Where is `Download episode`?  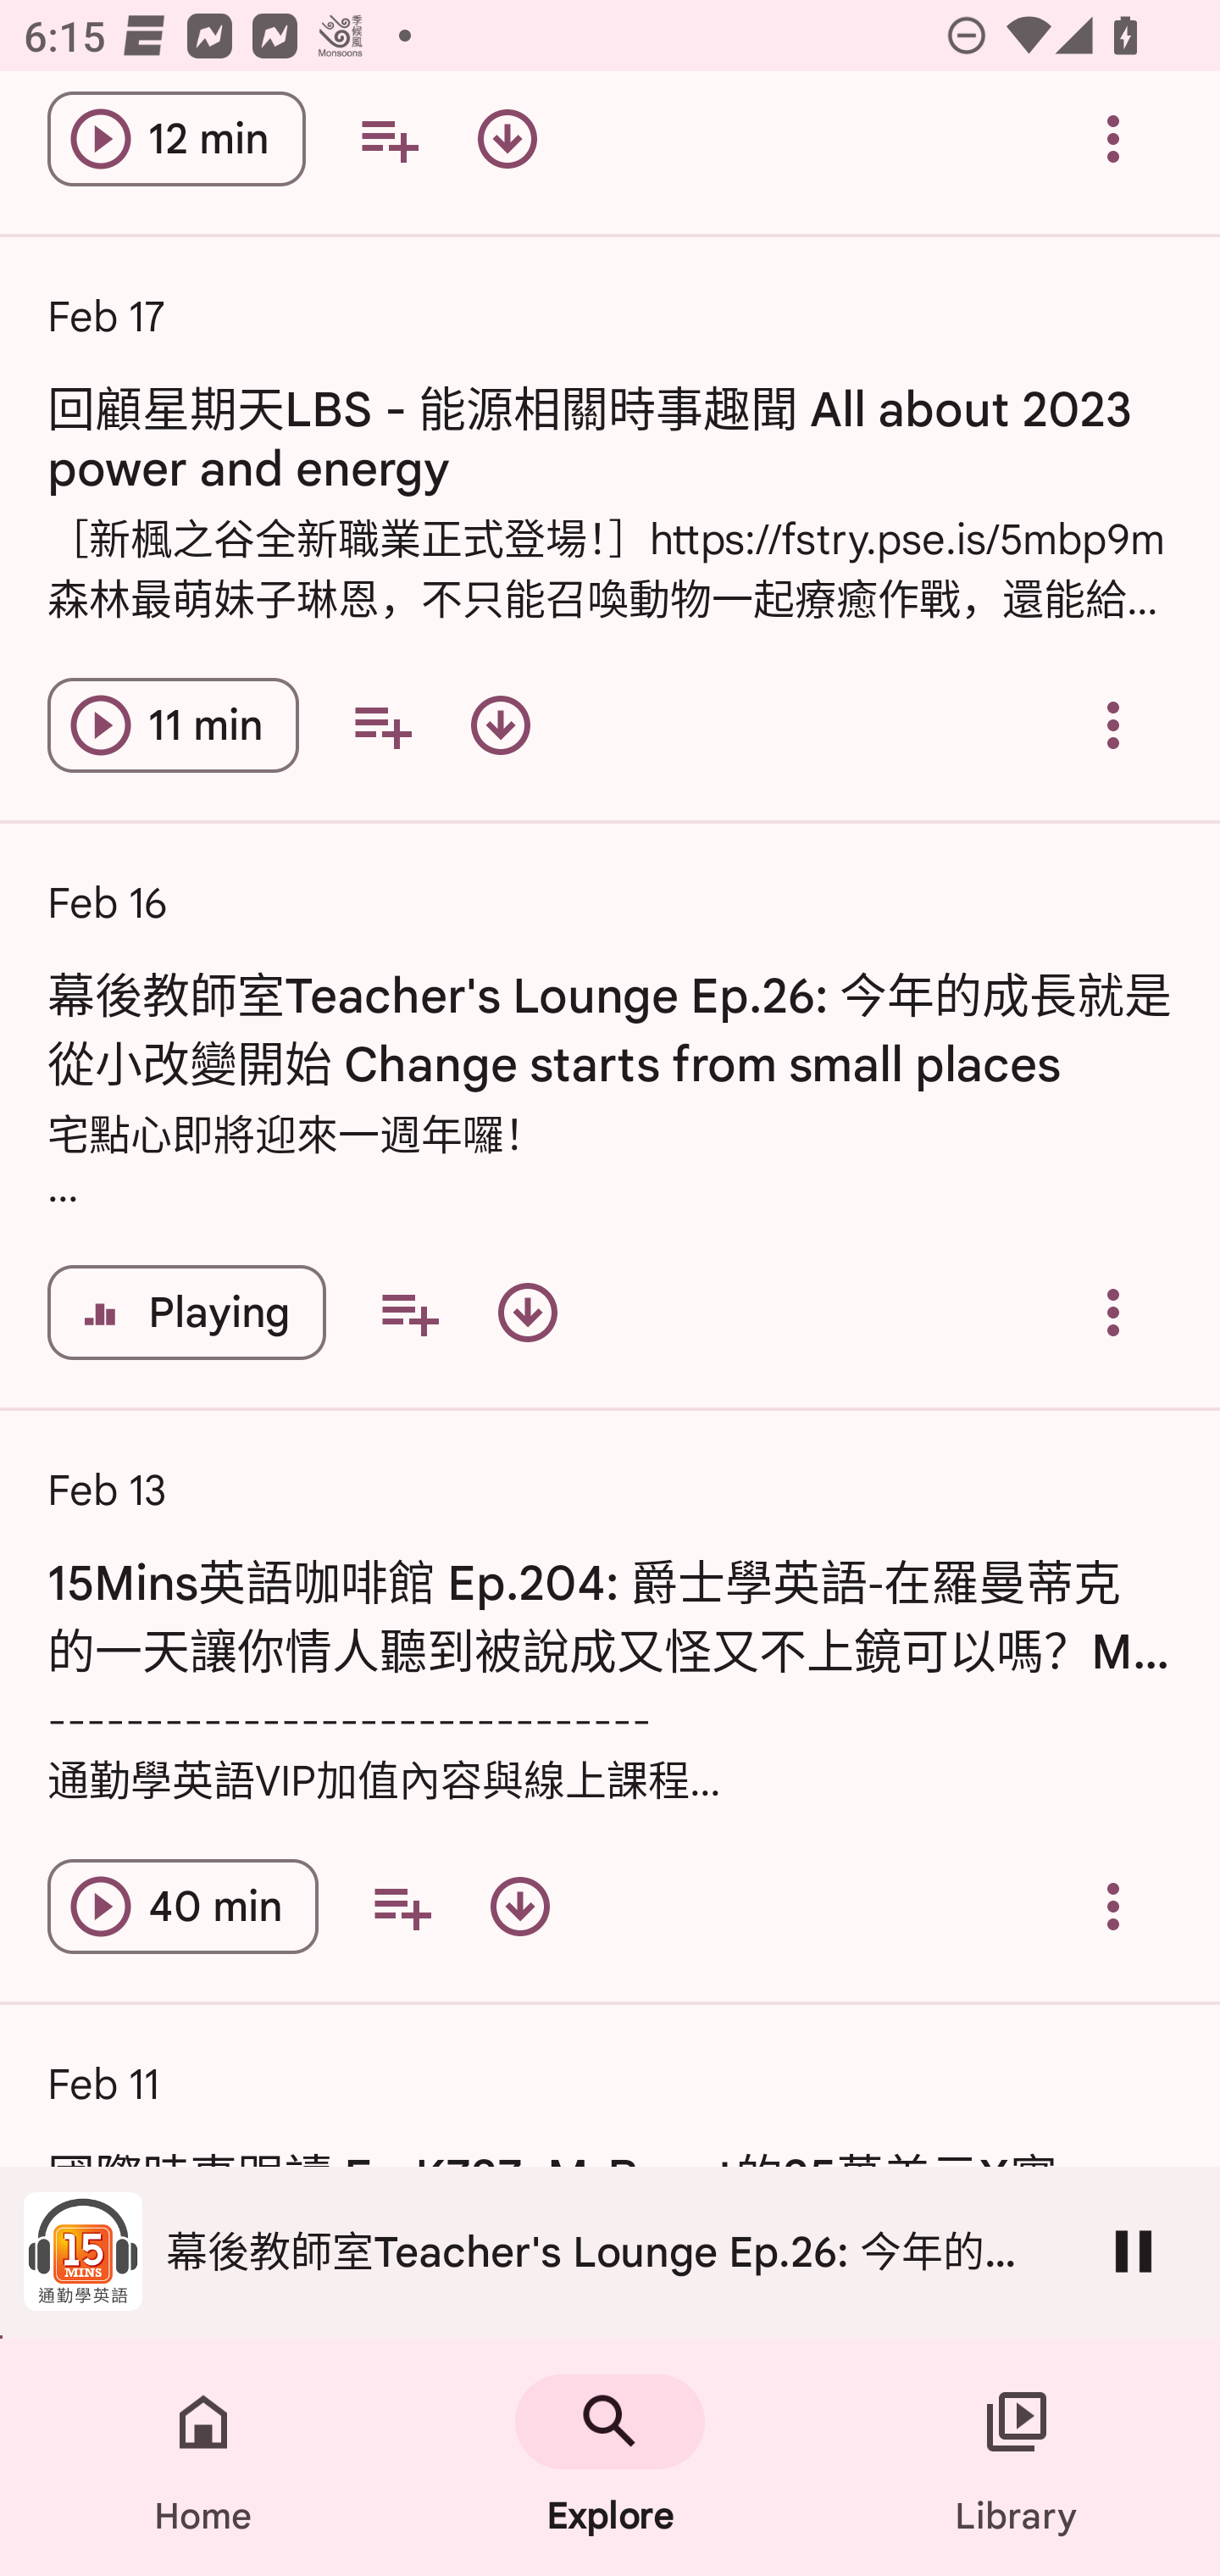 Download episode is located at coordinates (527, 1312).